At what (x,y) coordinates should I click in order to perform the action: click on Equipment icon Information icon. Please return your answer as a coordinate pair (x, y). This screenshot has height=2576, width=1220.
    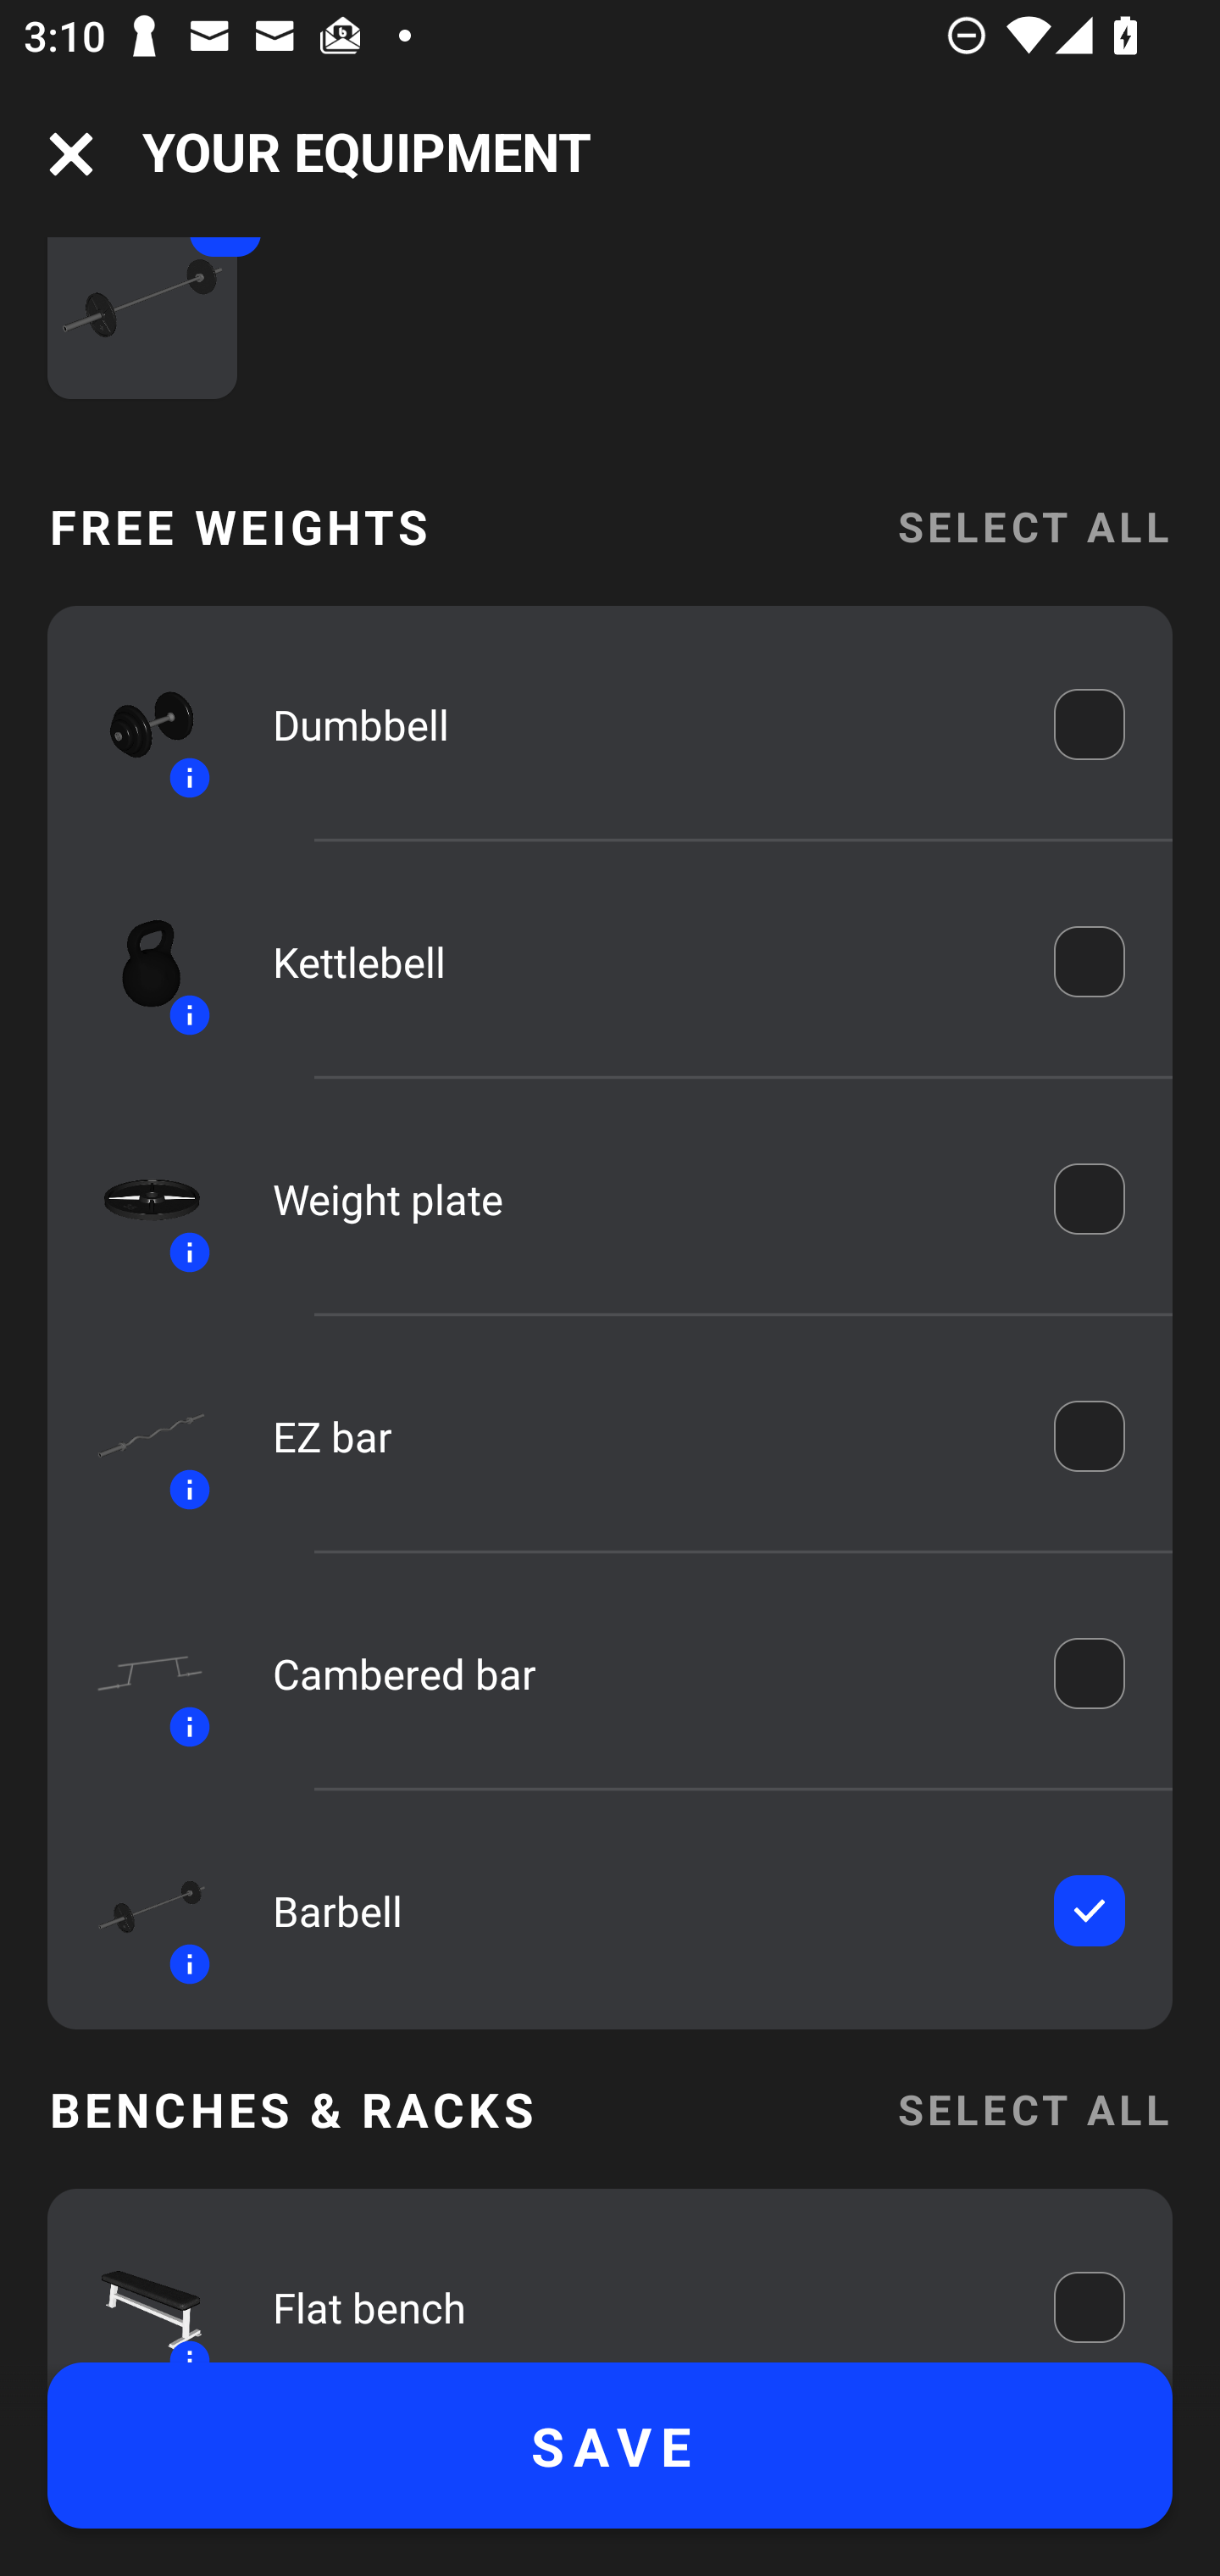
    Looking at the image, I should click on (136, 962).